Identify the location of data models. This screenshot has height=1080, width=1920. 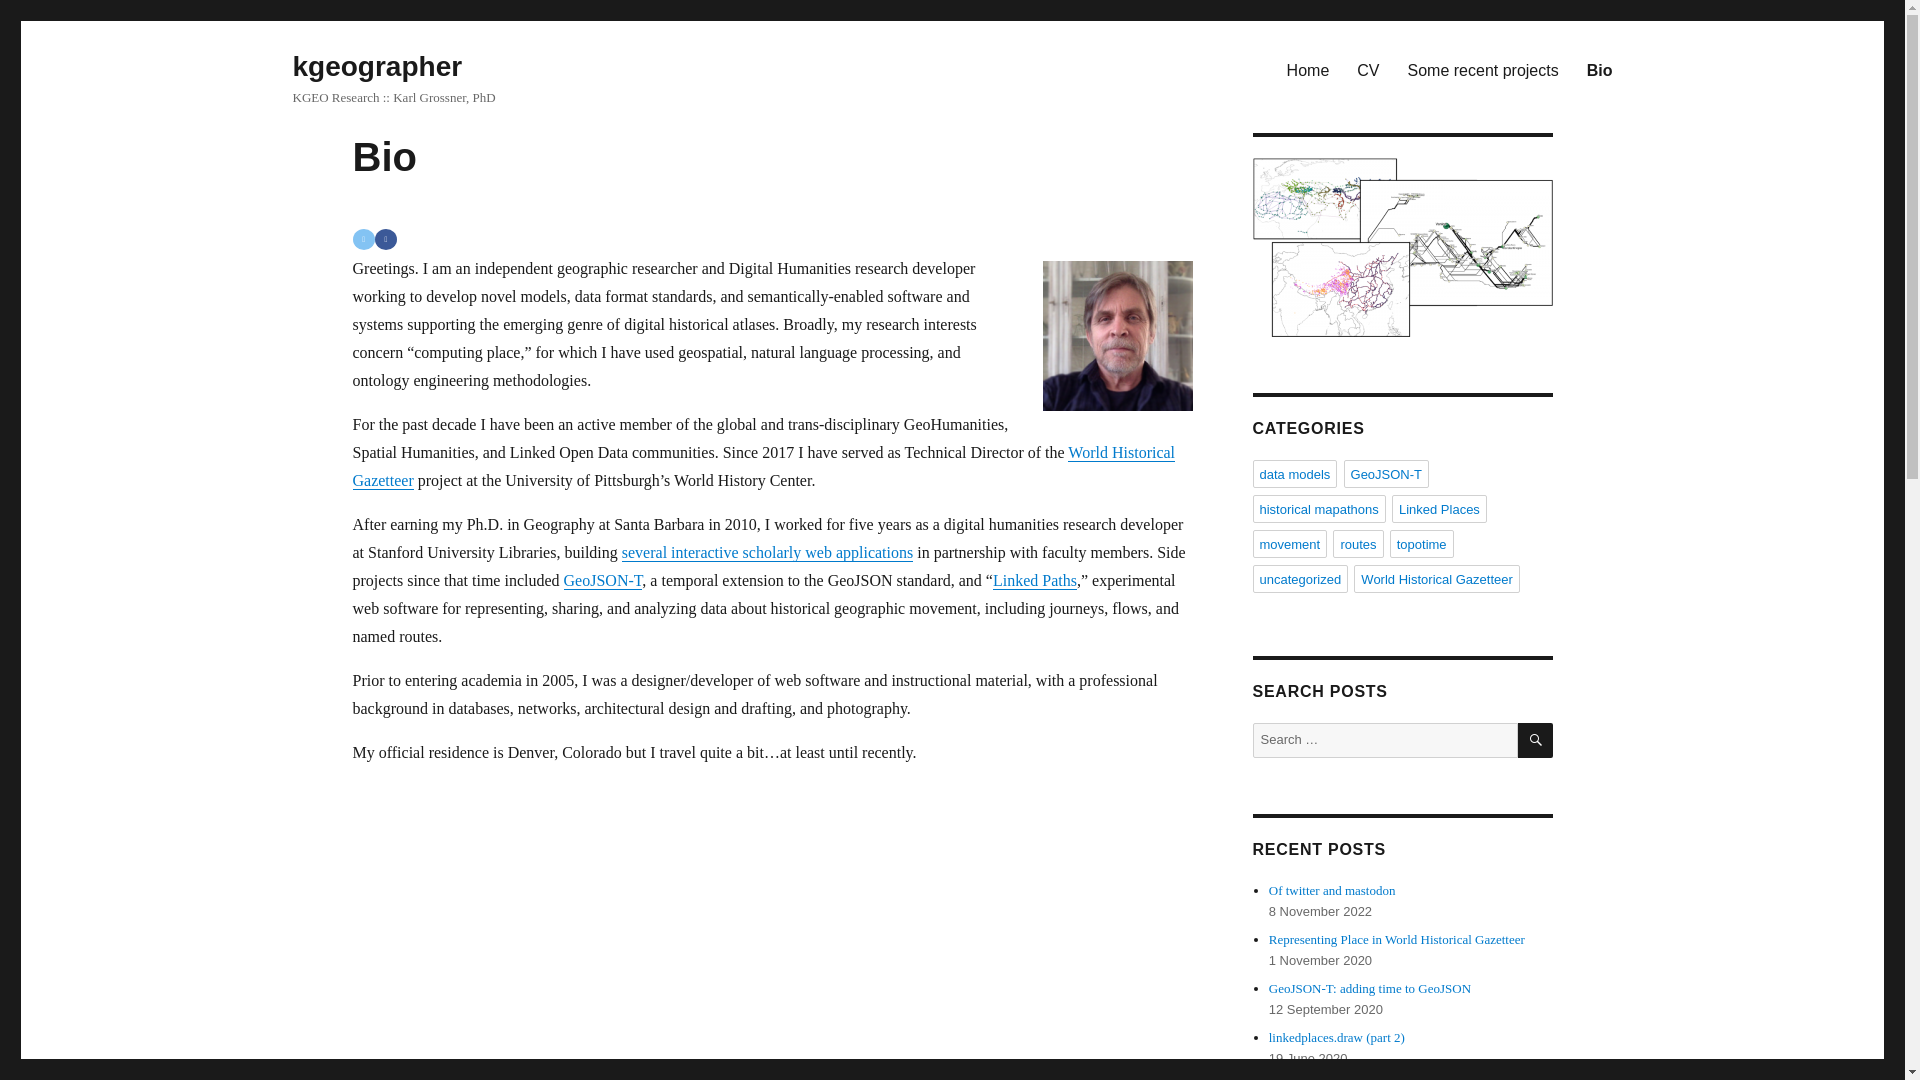
(1294, 474).